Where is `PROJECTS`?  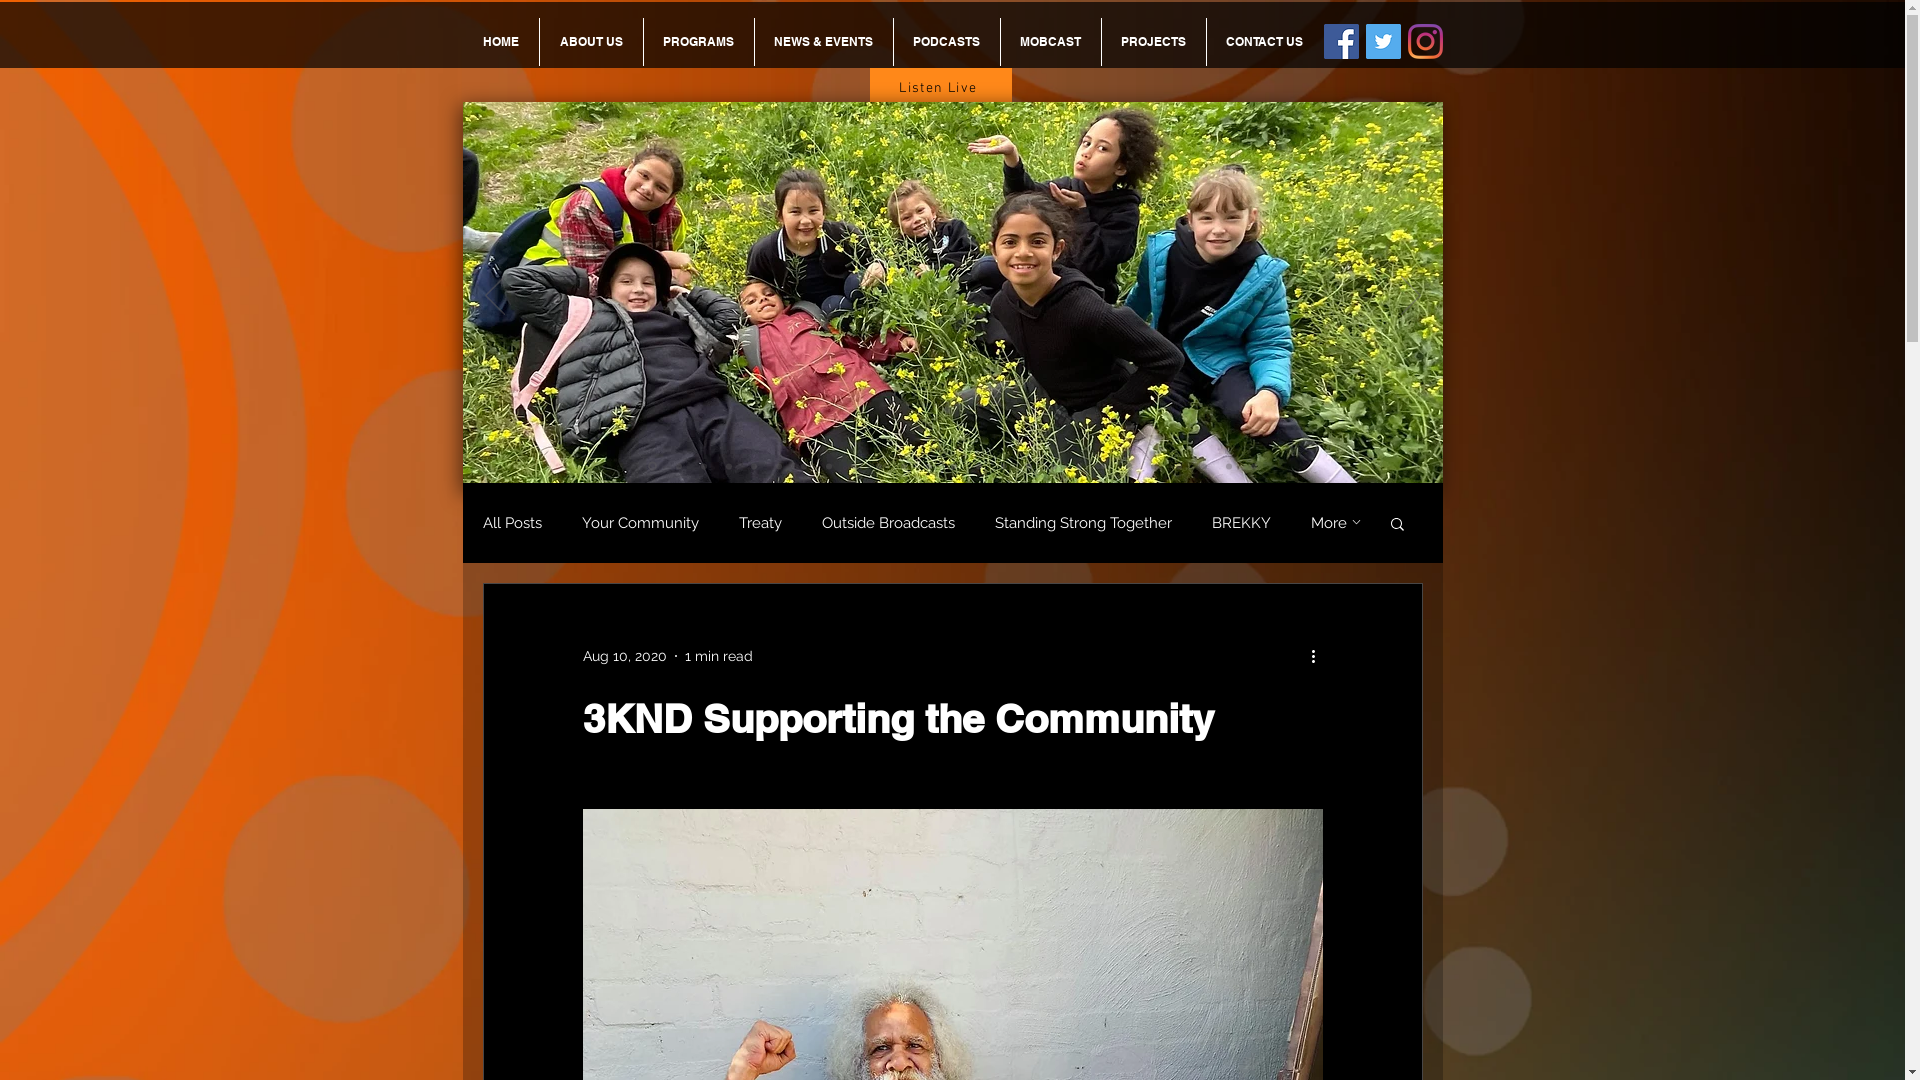 PROJECTS is located at coordinates (1154, 42).